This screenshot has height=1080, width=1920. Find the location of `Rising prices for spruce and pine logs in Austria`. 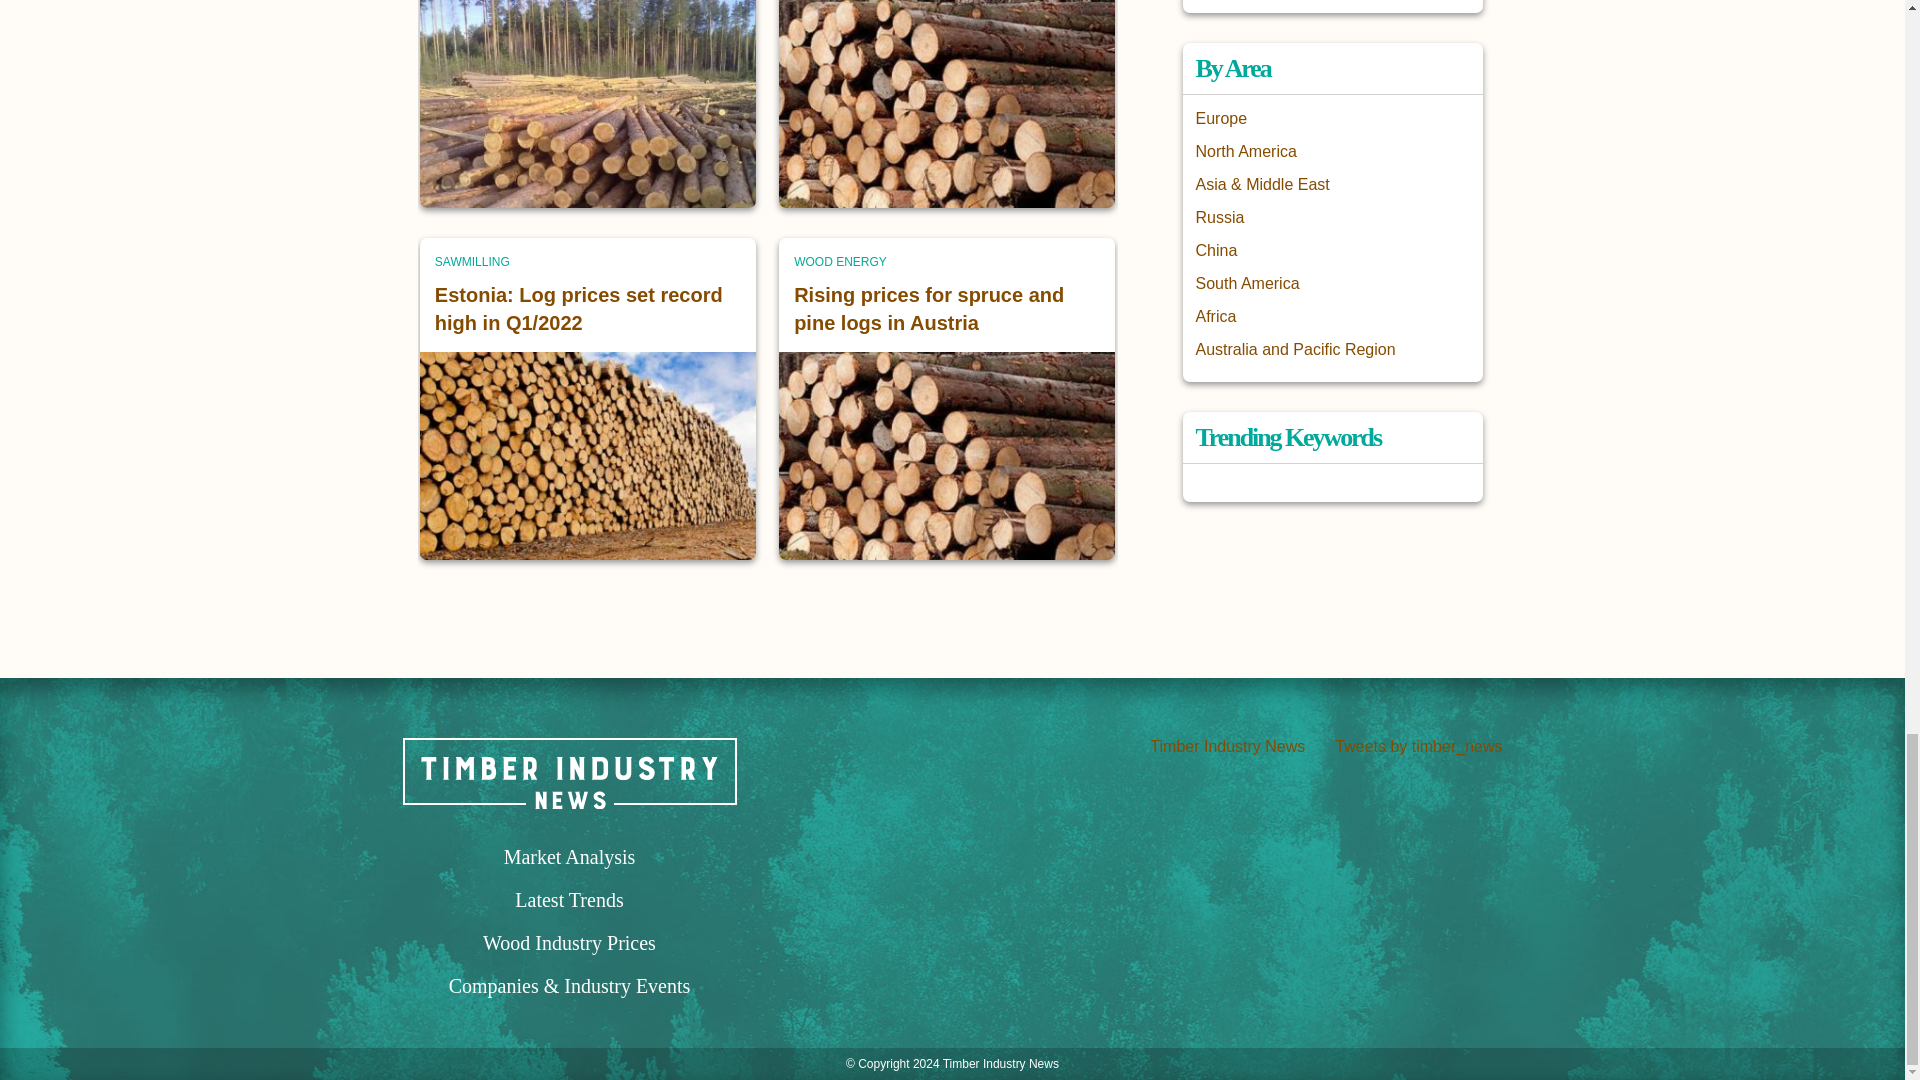

Rising prices for spruce and pine logs in Austria is located at coordinates (928, 308).